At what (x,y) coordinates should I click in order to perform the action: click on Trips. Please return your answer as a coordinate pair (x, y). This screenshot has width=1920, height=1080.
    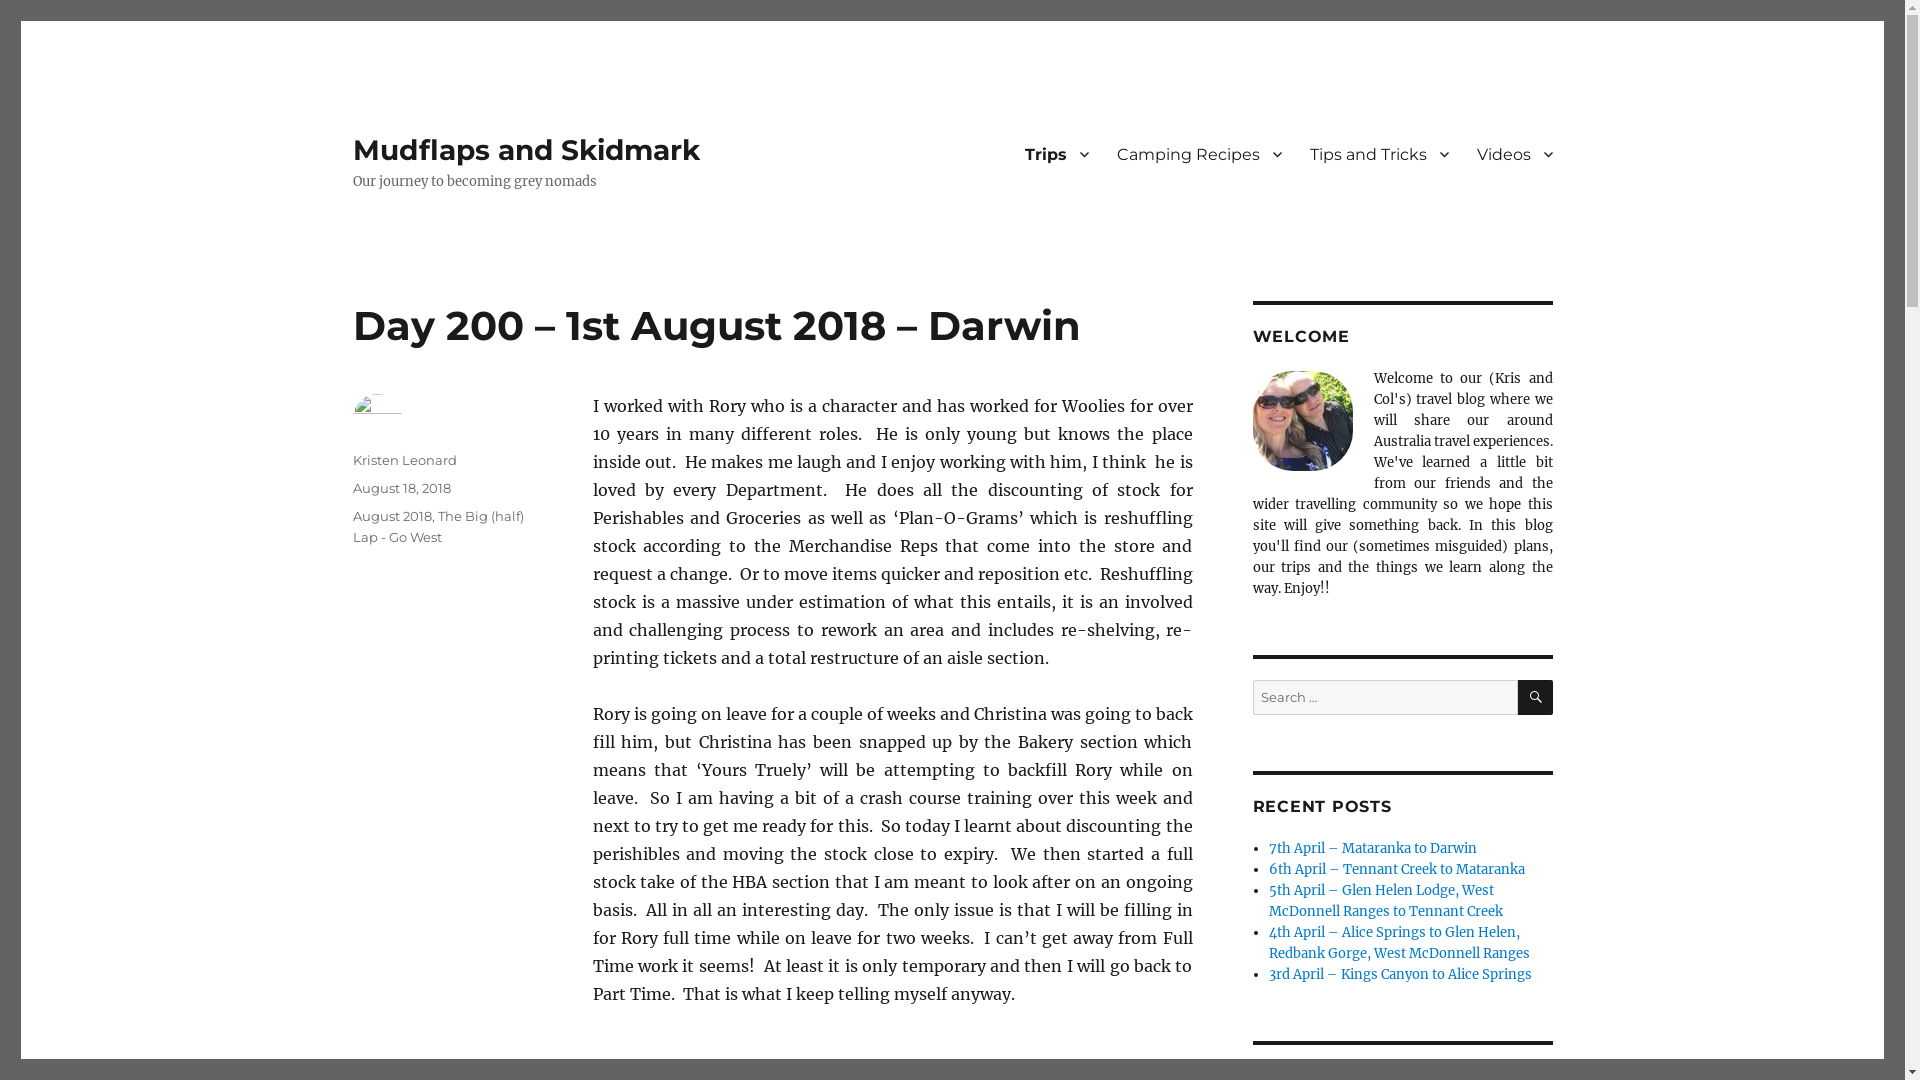
    Looking at the image, I should click on (1056, 154).